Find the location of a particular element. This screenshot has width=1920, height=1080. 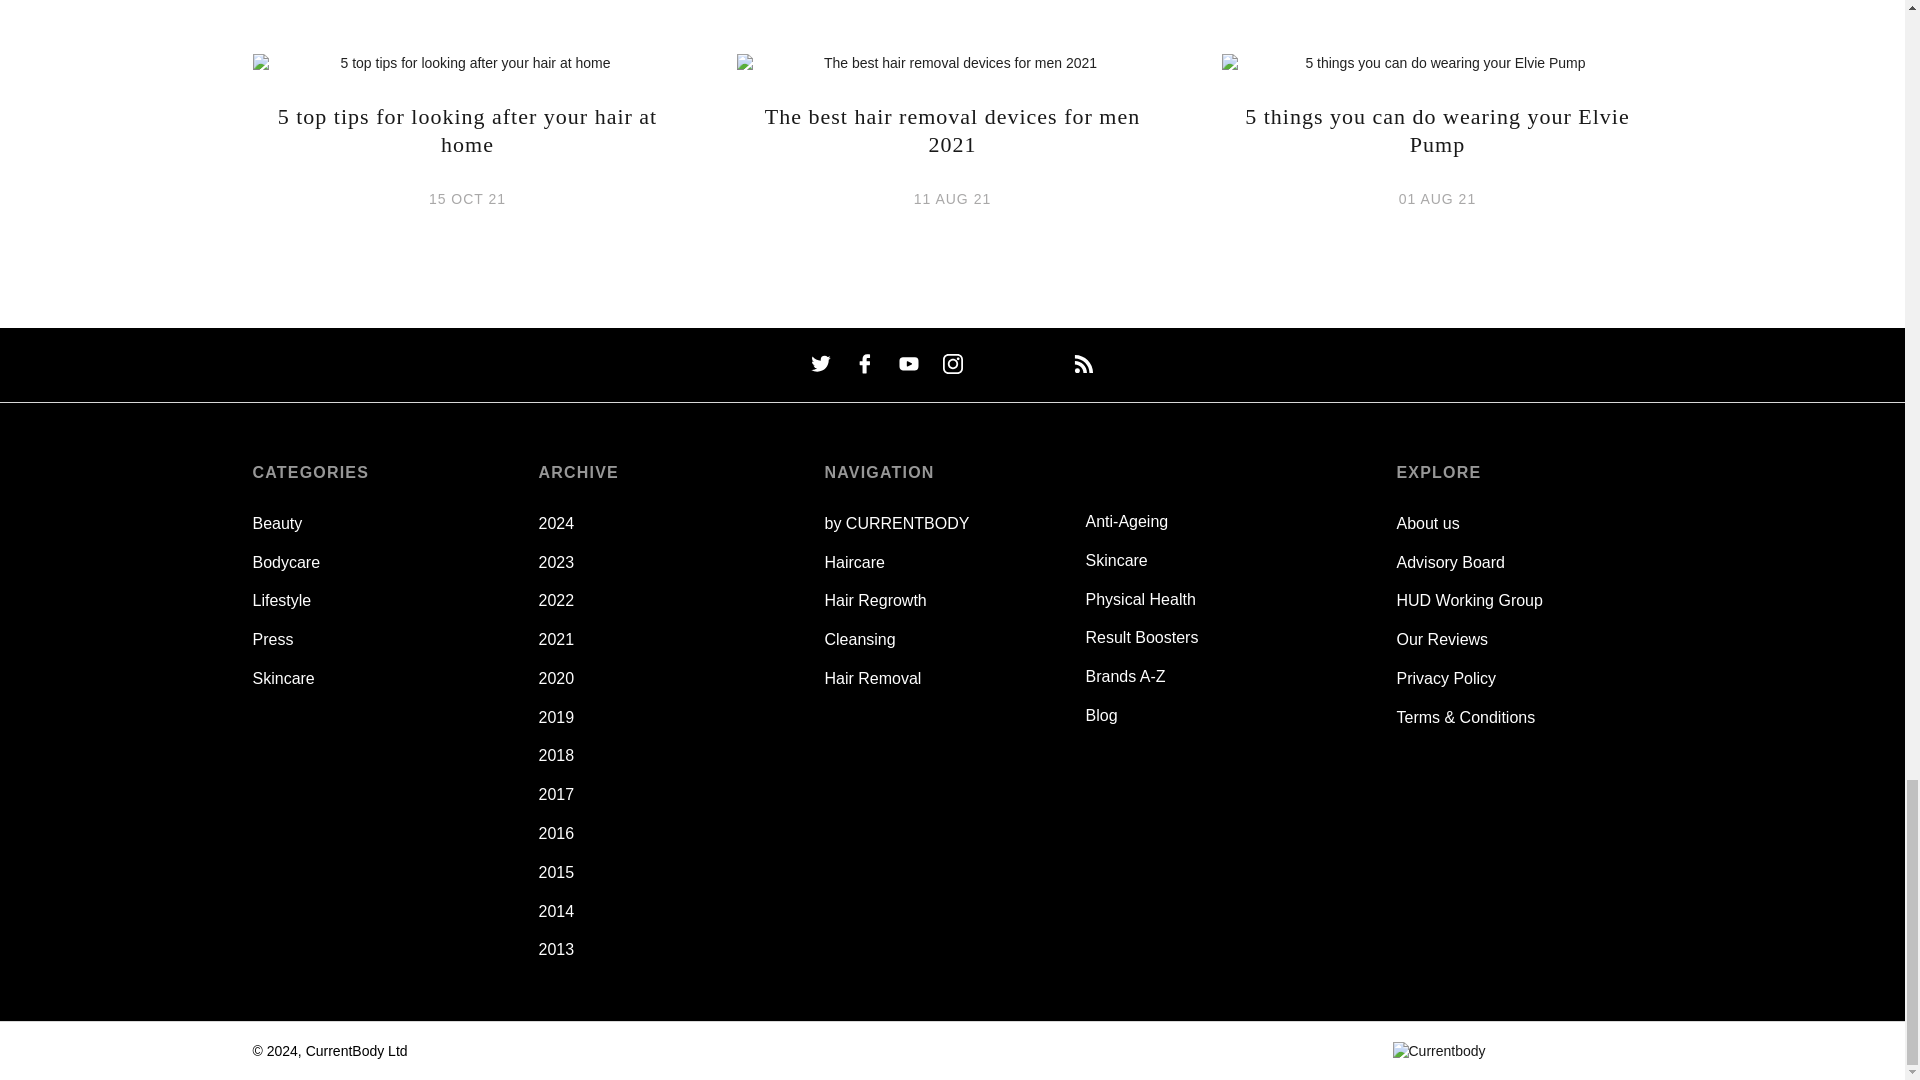

CurrentBody ME on YouTube is located at coordinates (908, 364).